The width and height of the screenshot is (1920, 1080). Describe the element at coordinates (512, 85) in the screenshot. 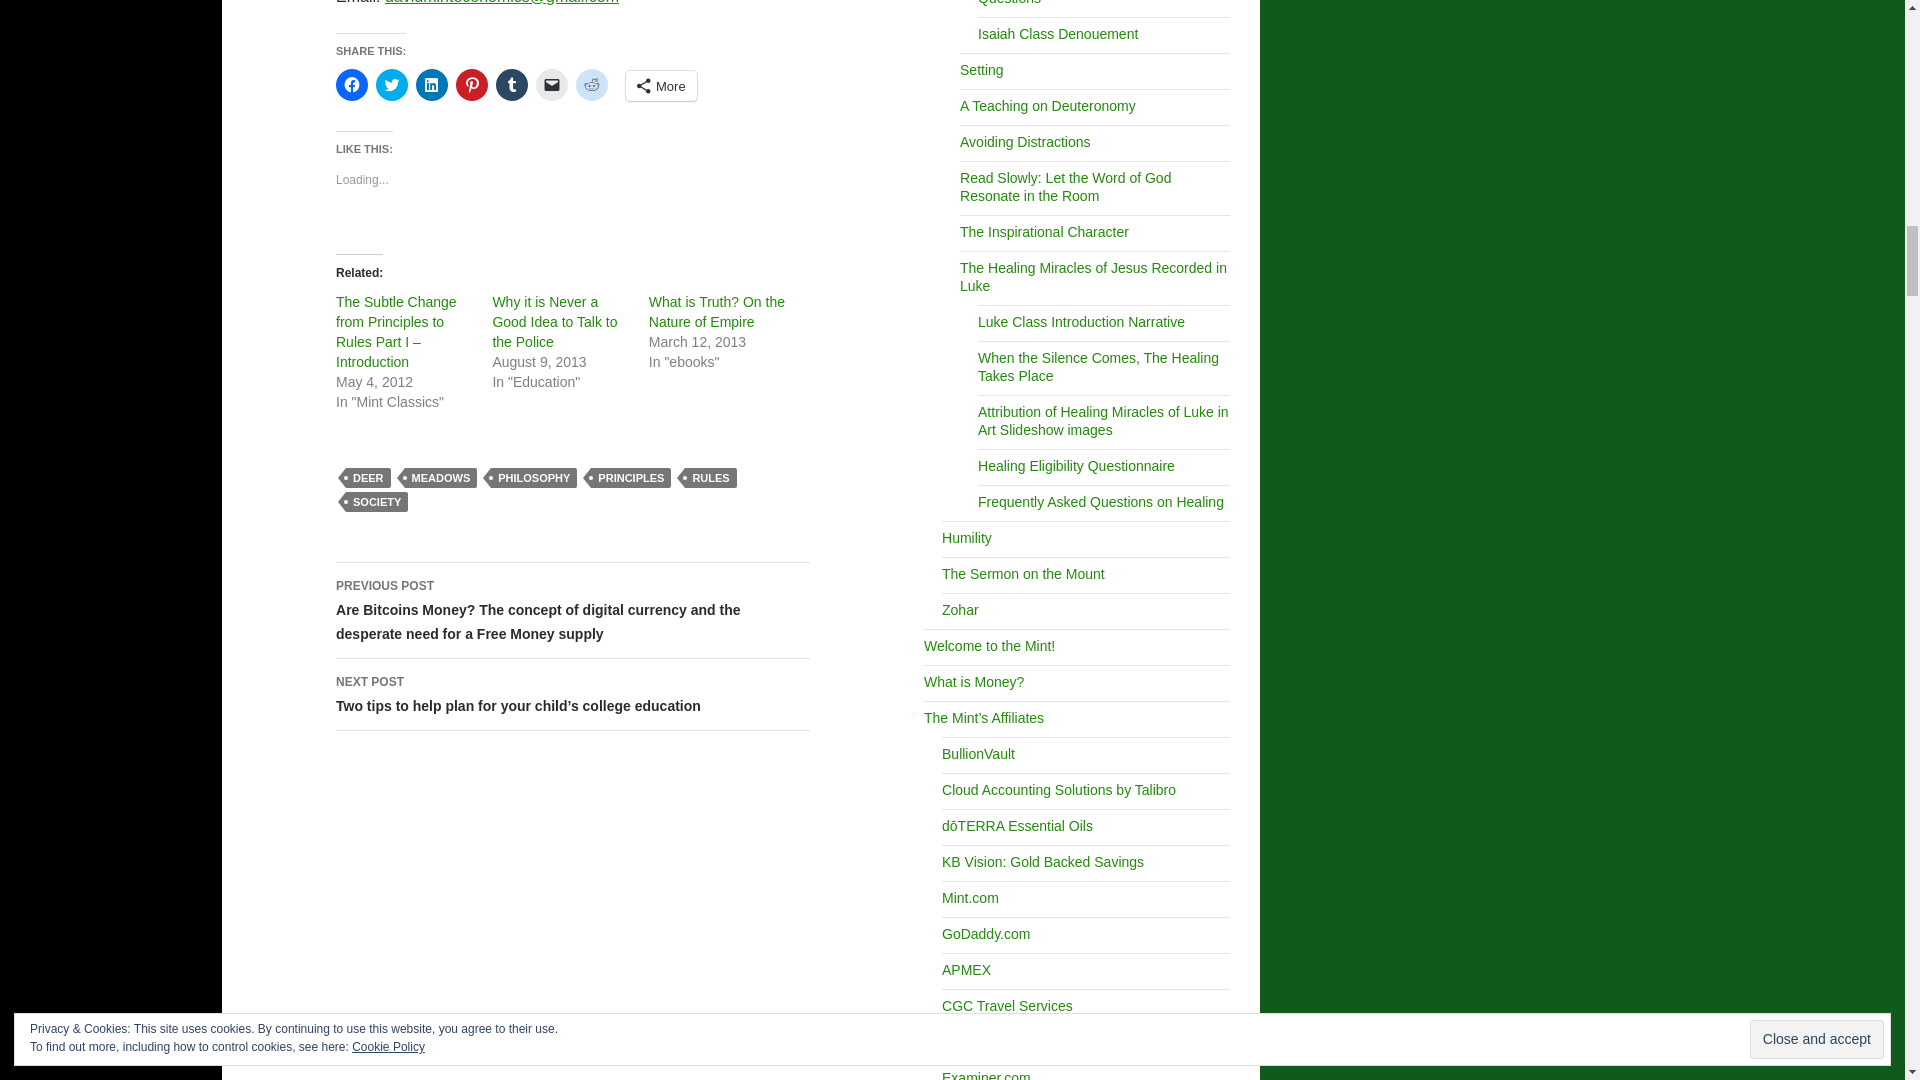

I see `Click to share on Tumblr` at that location.